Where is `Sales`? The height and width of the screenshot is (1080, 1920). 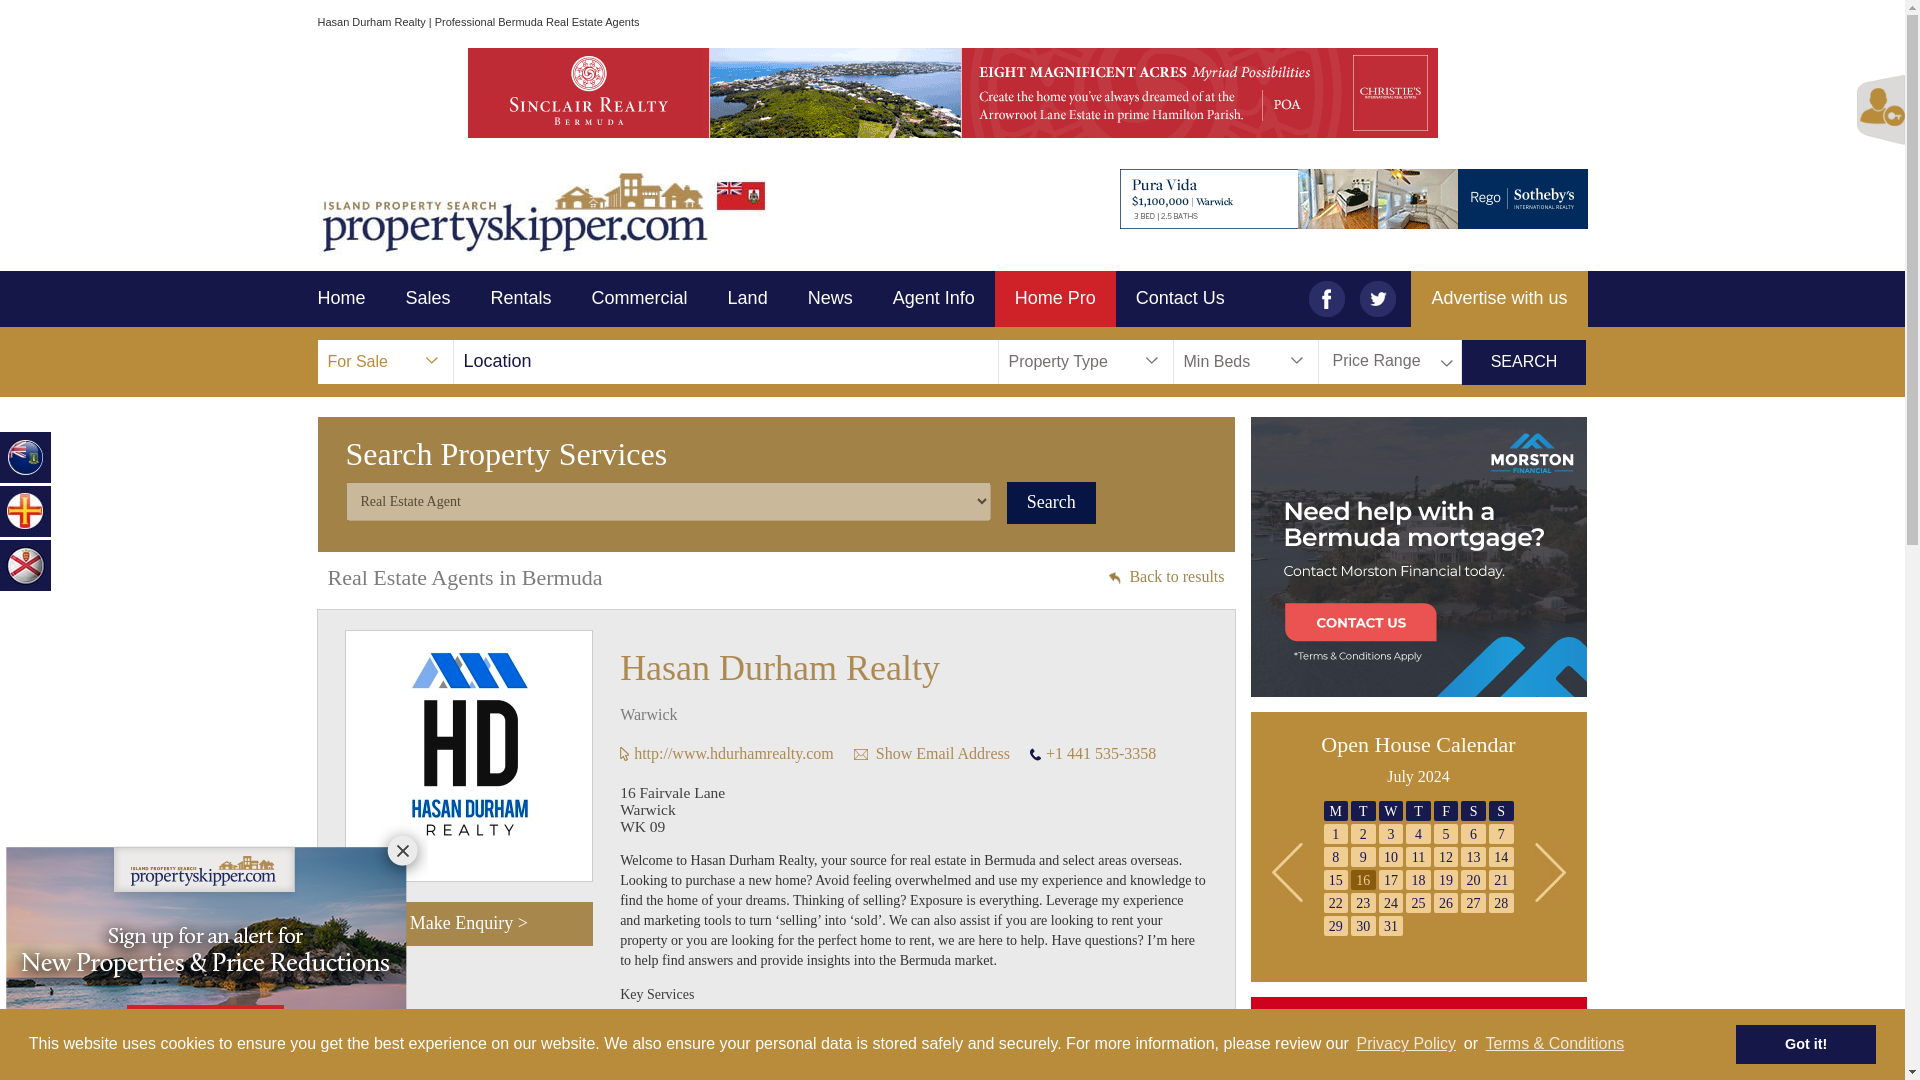
Sales is located at coordinates (428, 299).